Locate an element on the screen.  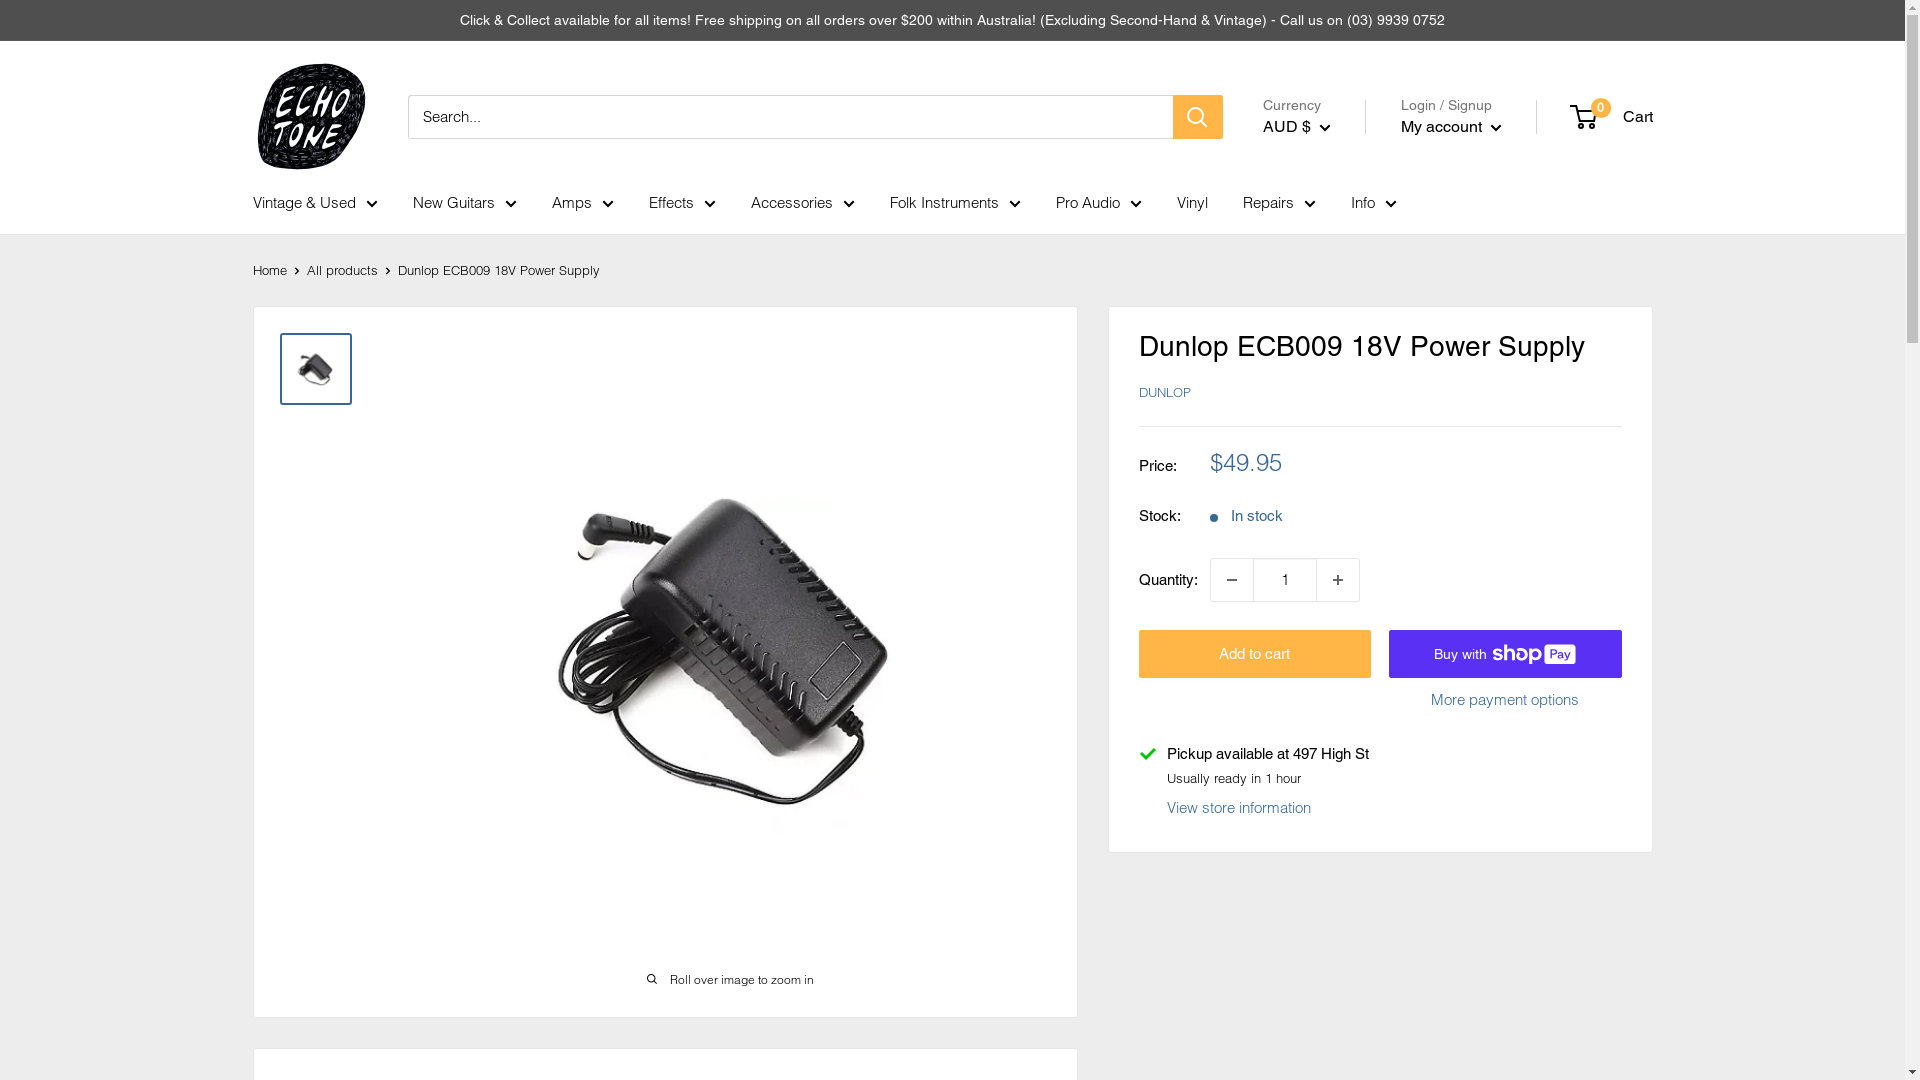
Repairs is located at coordinates (1278, 203).